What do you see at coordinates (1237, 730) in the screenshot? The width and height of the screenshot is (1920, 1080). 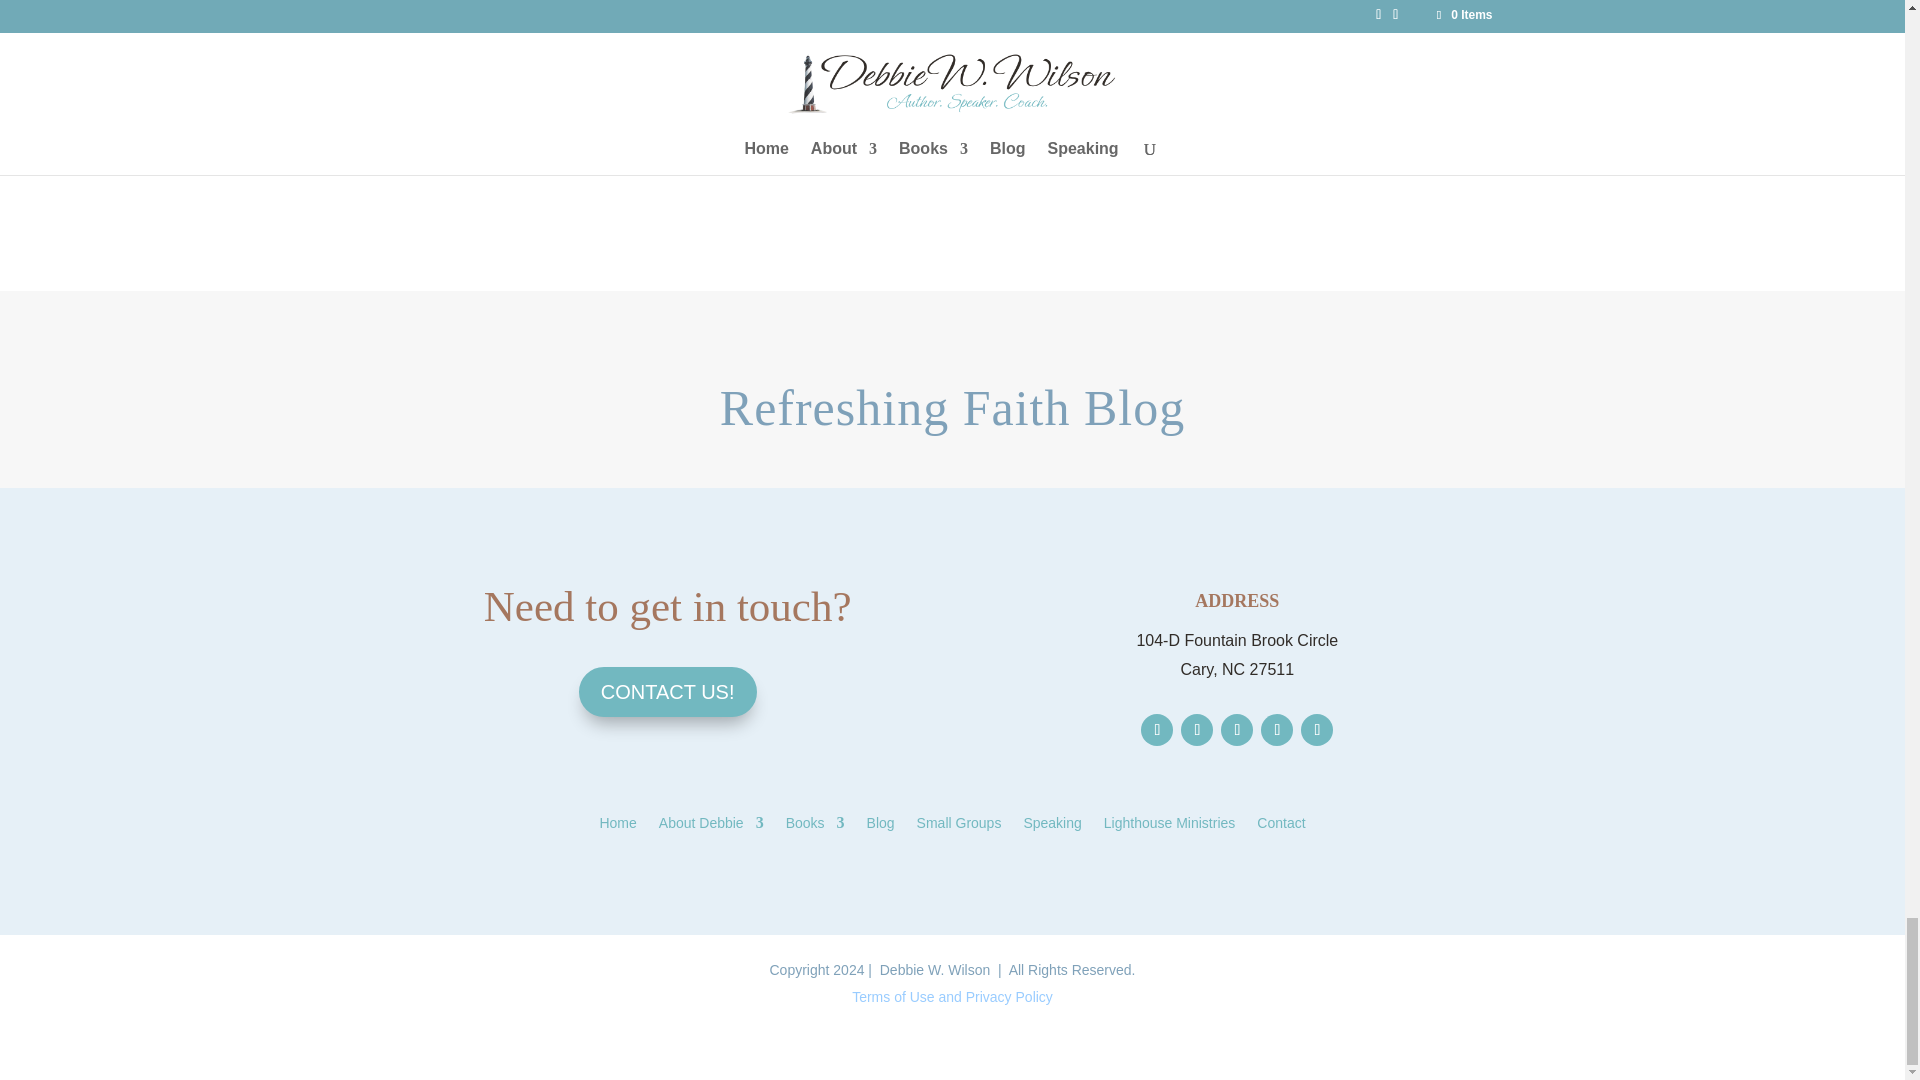 I see `Follow on Instagram` at bounding box center [1237, 730].